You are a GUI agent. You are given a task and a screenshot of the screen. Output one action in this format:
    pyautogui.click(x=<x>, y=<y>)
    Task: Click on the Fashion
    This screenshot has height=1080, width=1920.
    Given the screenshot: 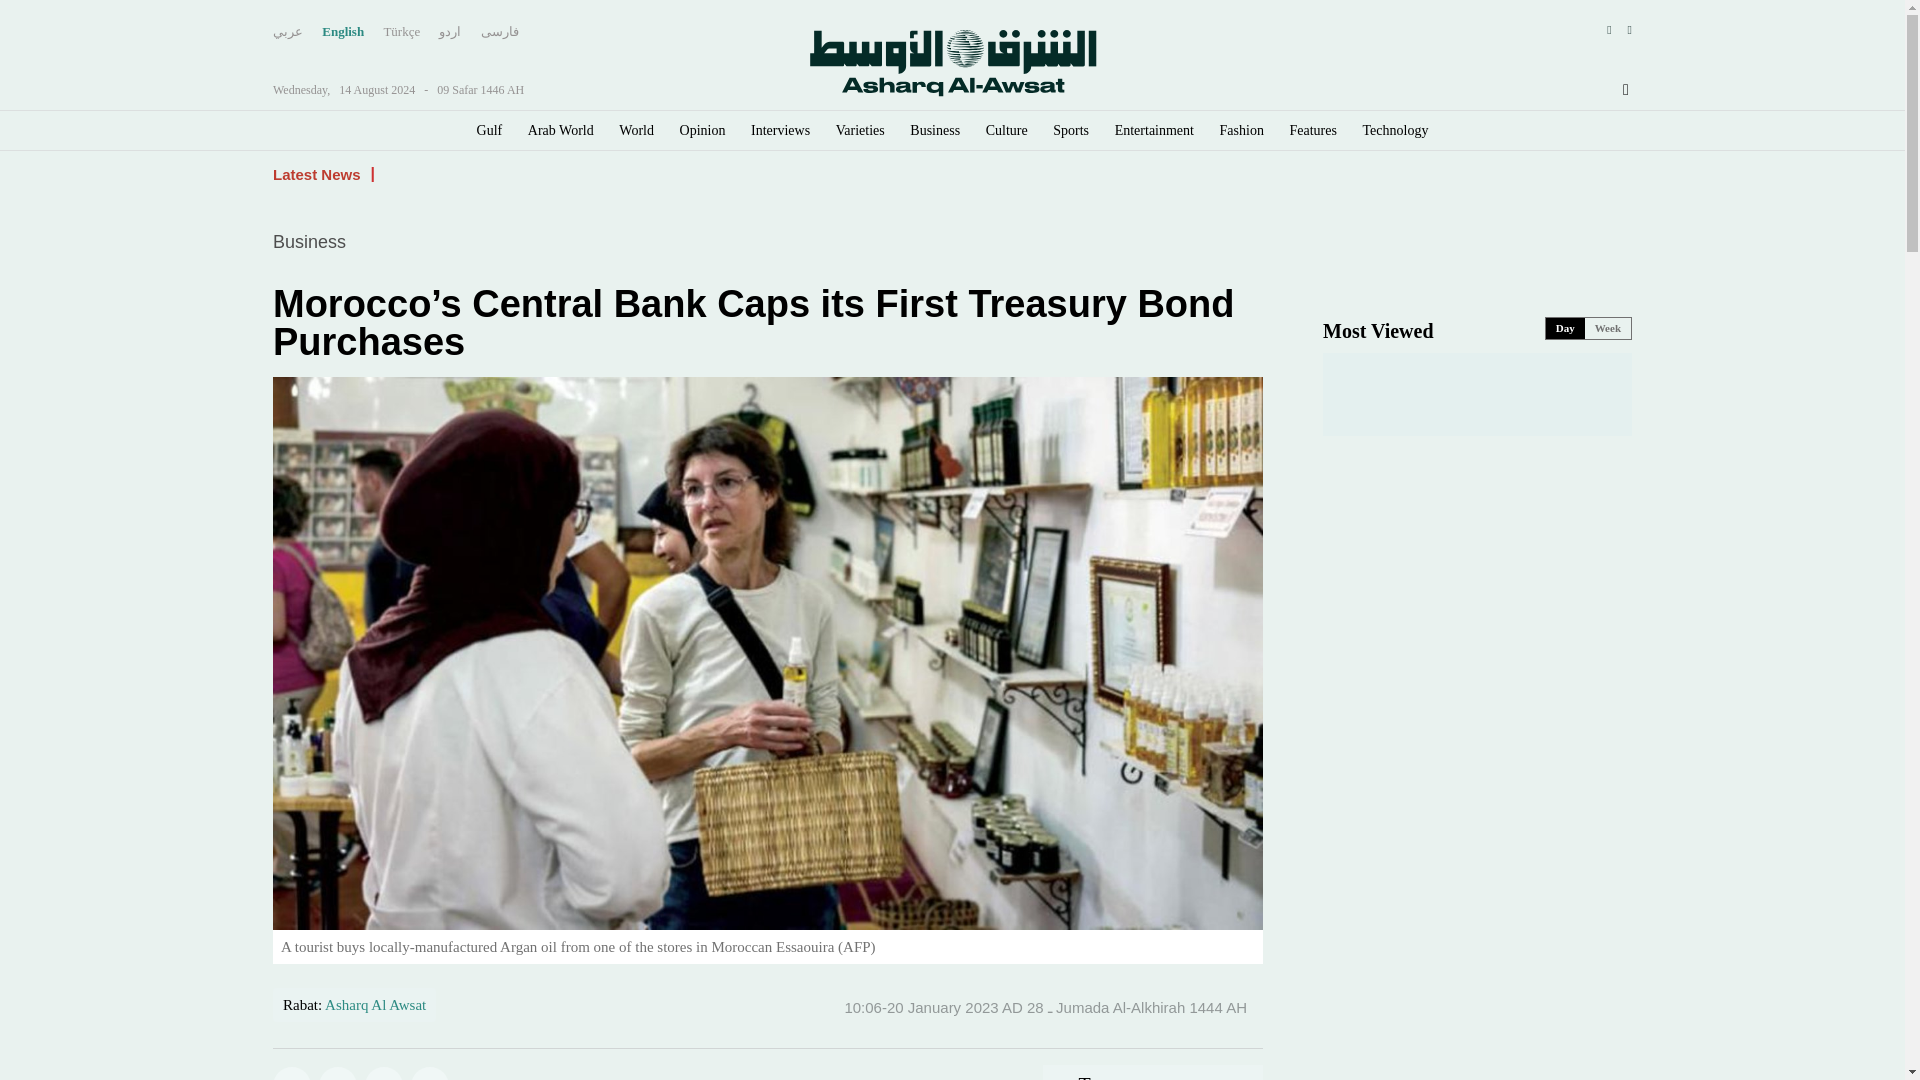 What is the action you would take?
    pyautogui.click(x=1241, y=131)
    